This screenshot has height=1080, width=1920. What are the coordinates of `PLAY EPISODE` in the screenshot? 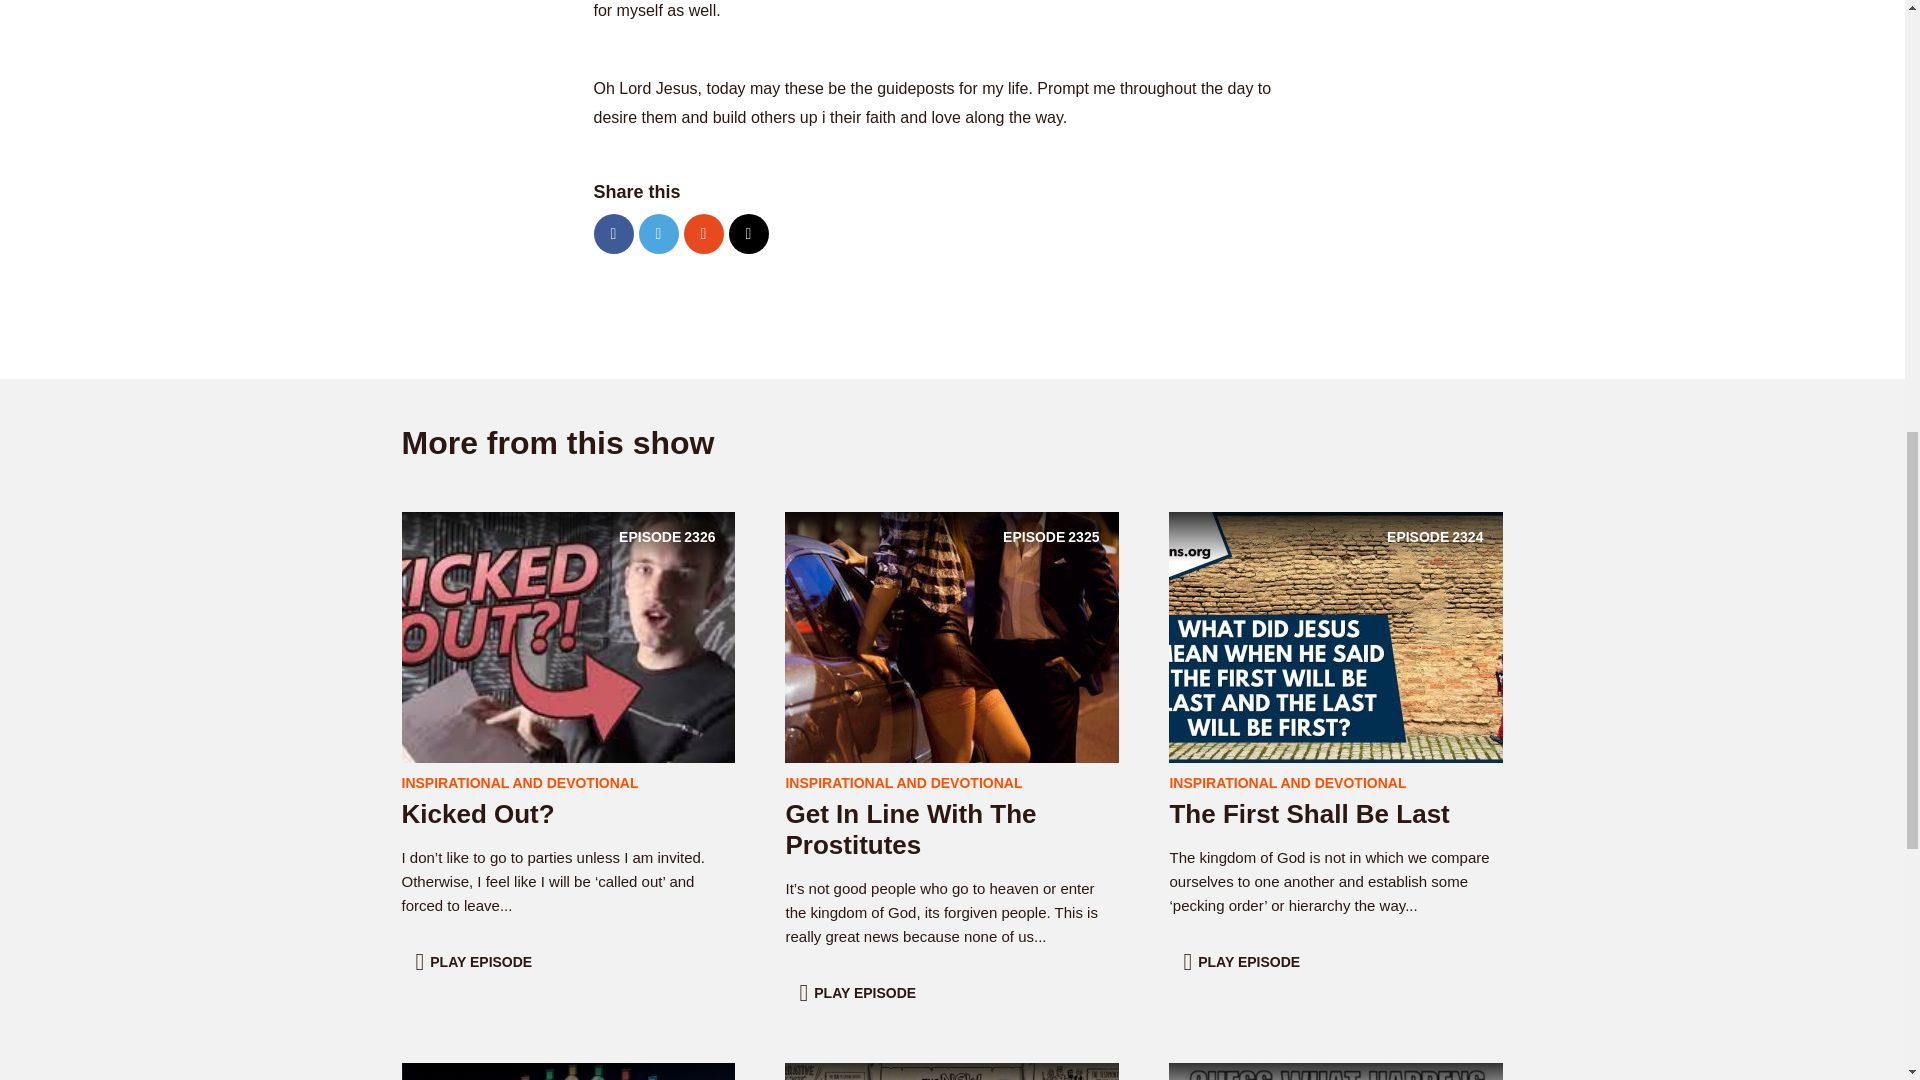 It's located at (476, 961).